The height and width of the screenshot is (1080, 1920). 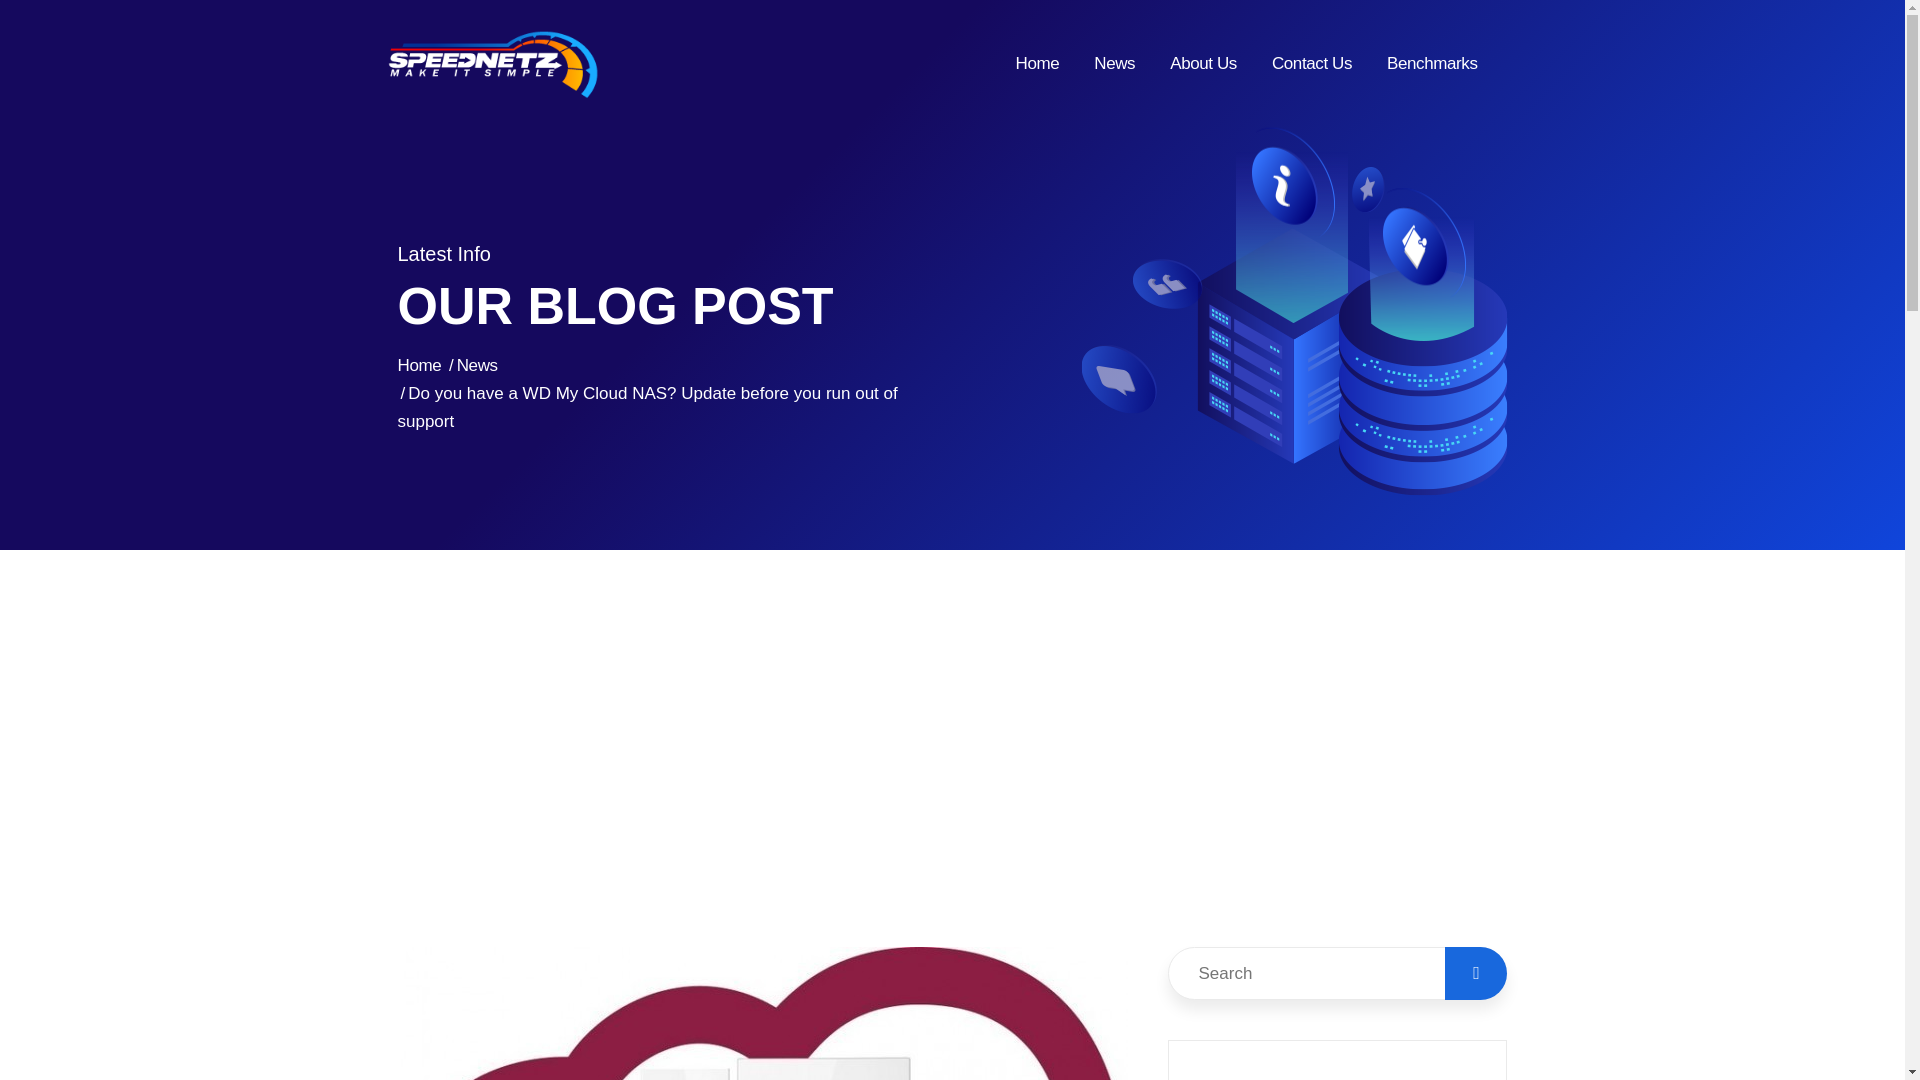 I want to click on Home, so click(x=419, y=365).